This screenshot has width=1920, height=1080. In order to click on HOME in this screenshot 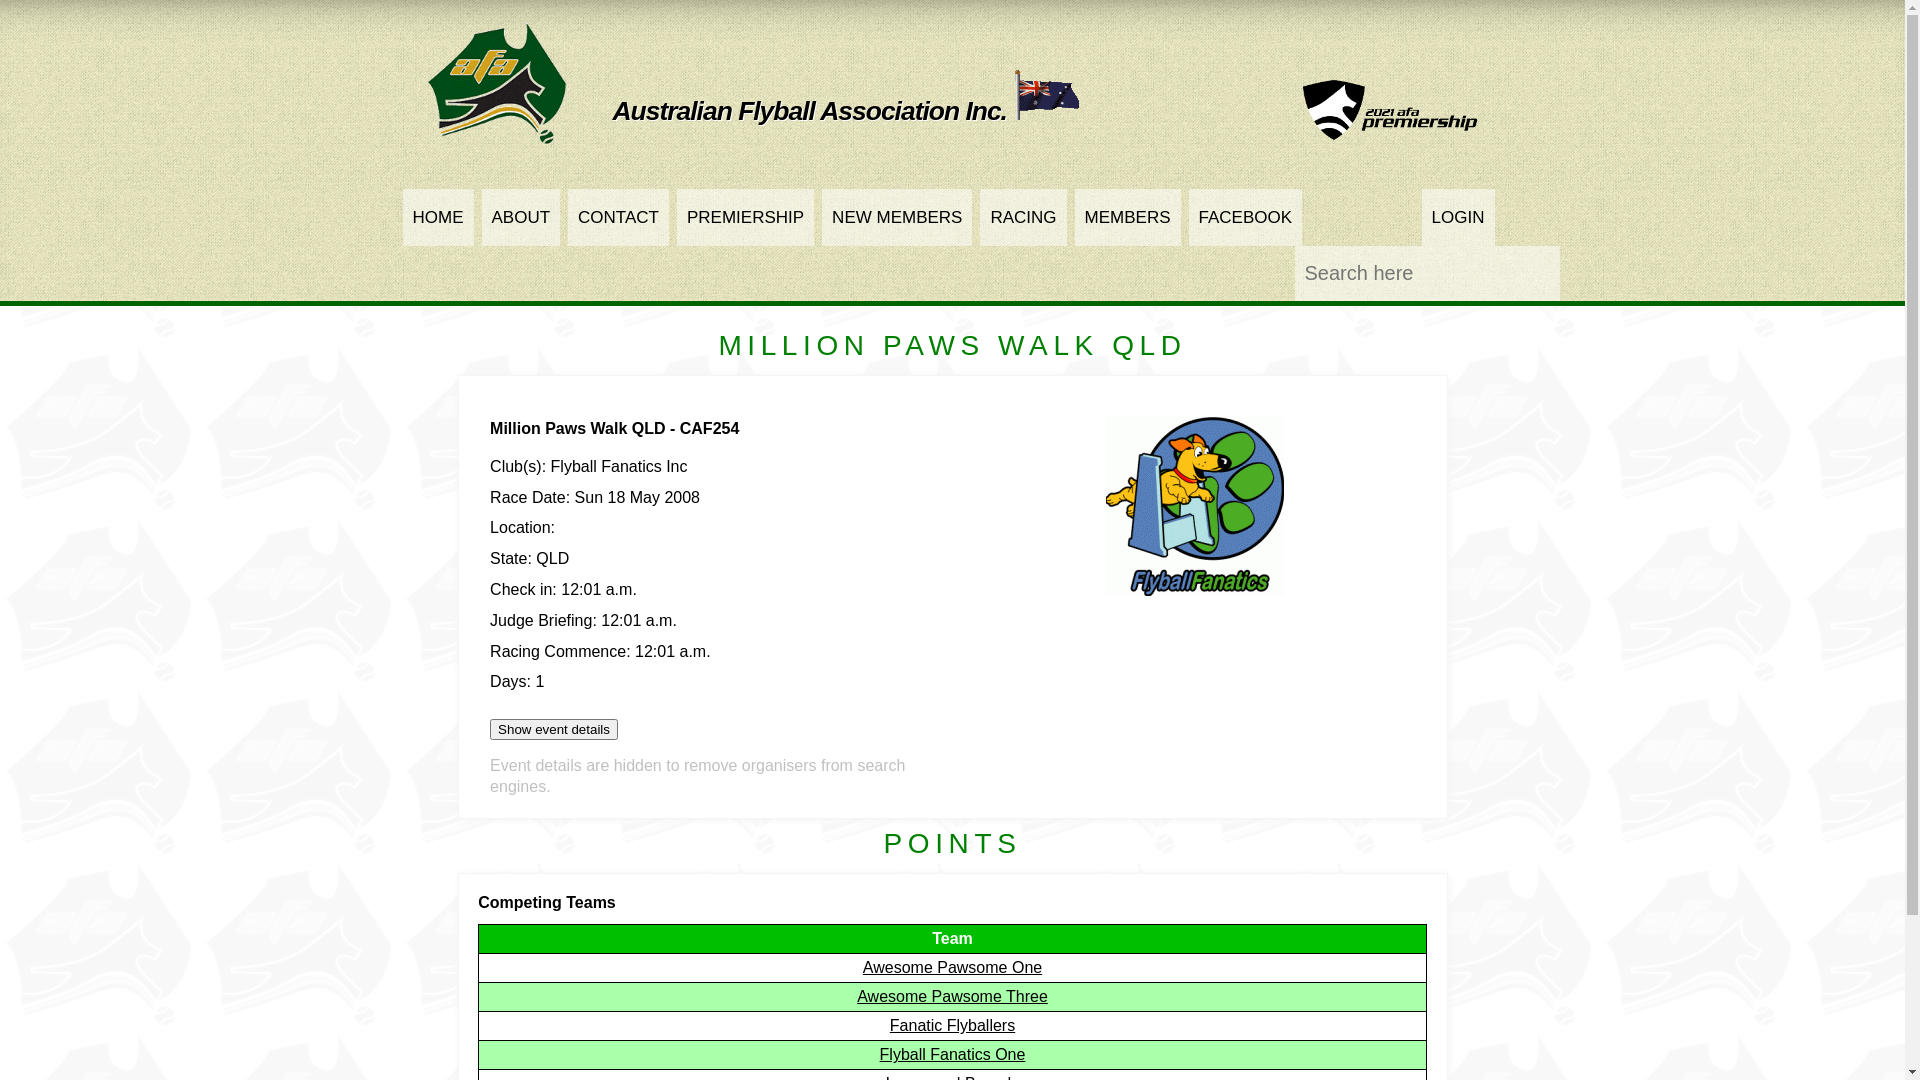, I will do `click(438, 218)`.